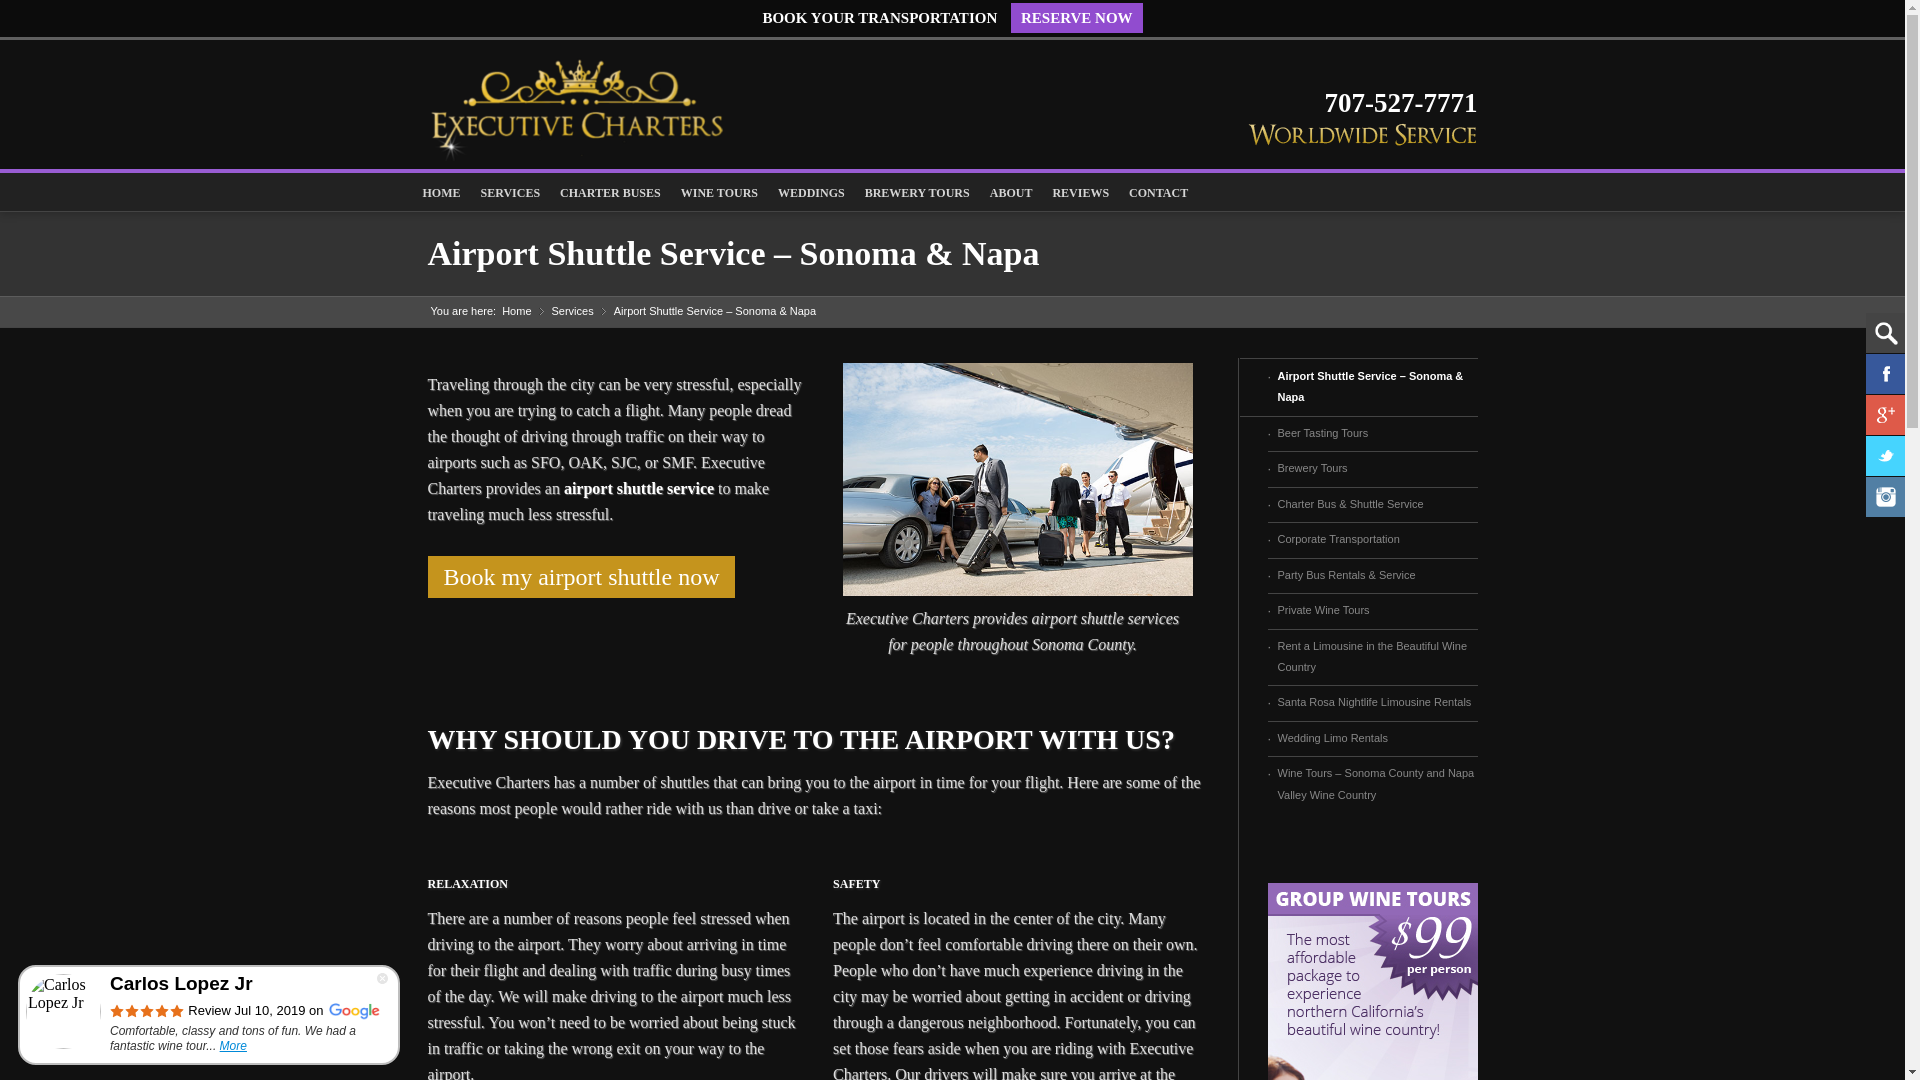 Image resolution: width=1920 pixels, height=1080 pixels. I want to click on Book my airport shuttle now, so click(582, 577).